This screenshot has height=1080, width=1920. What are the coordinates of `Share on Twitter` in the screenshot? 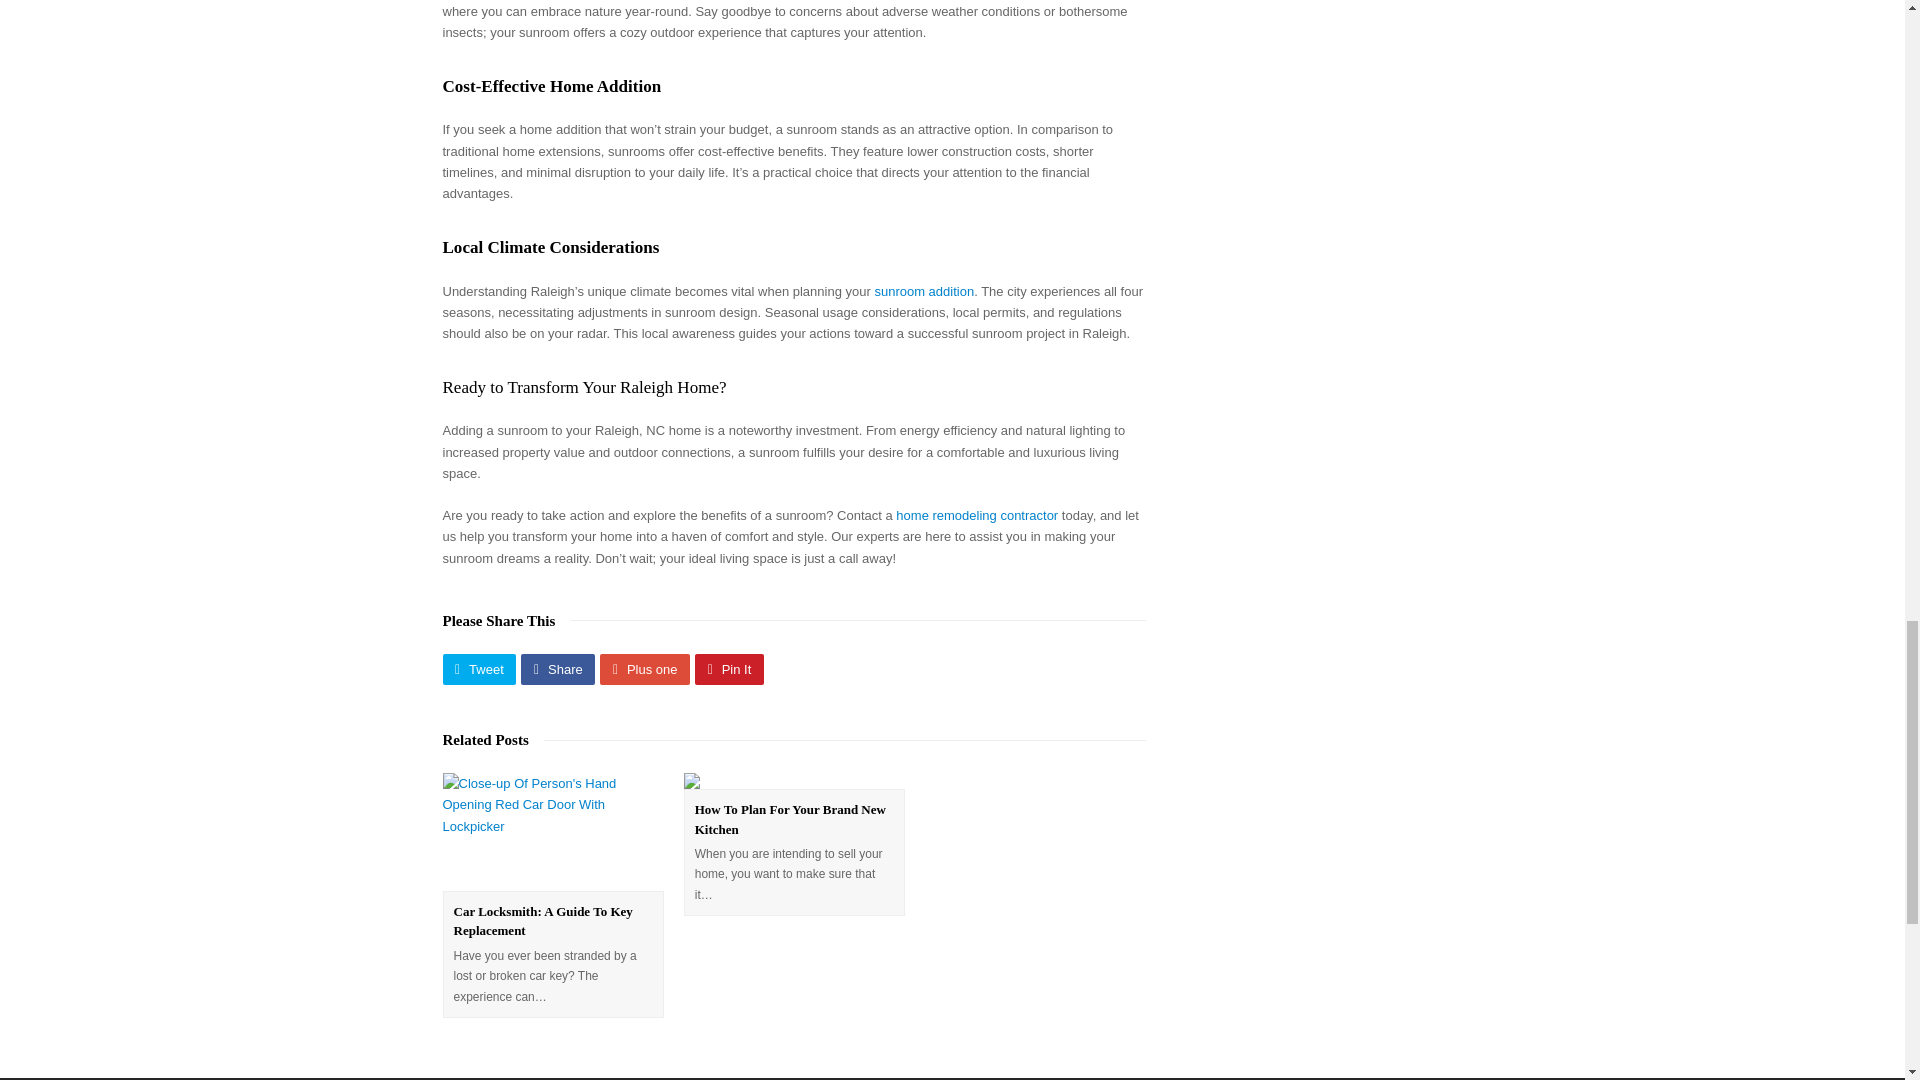 It's located at (478, 669).